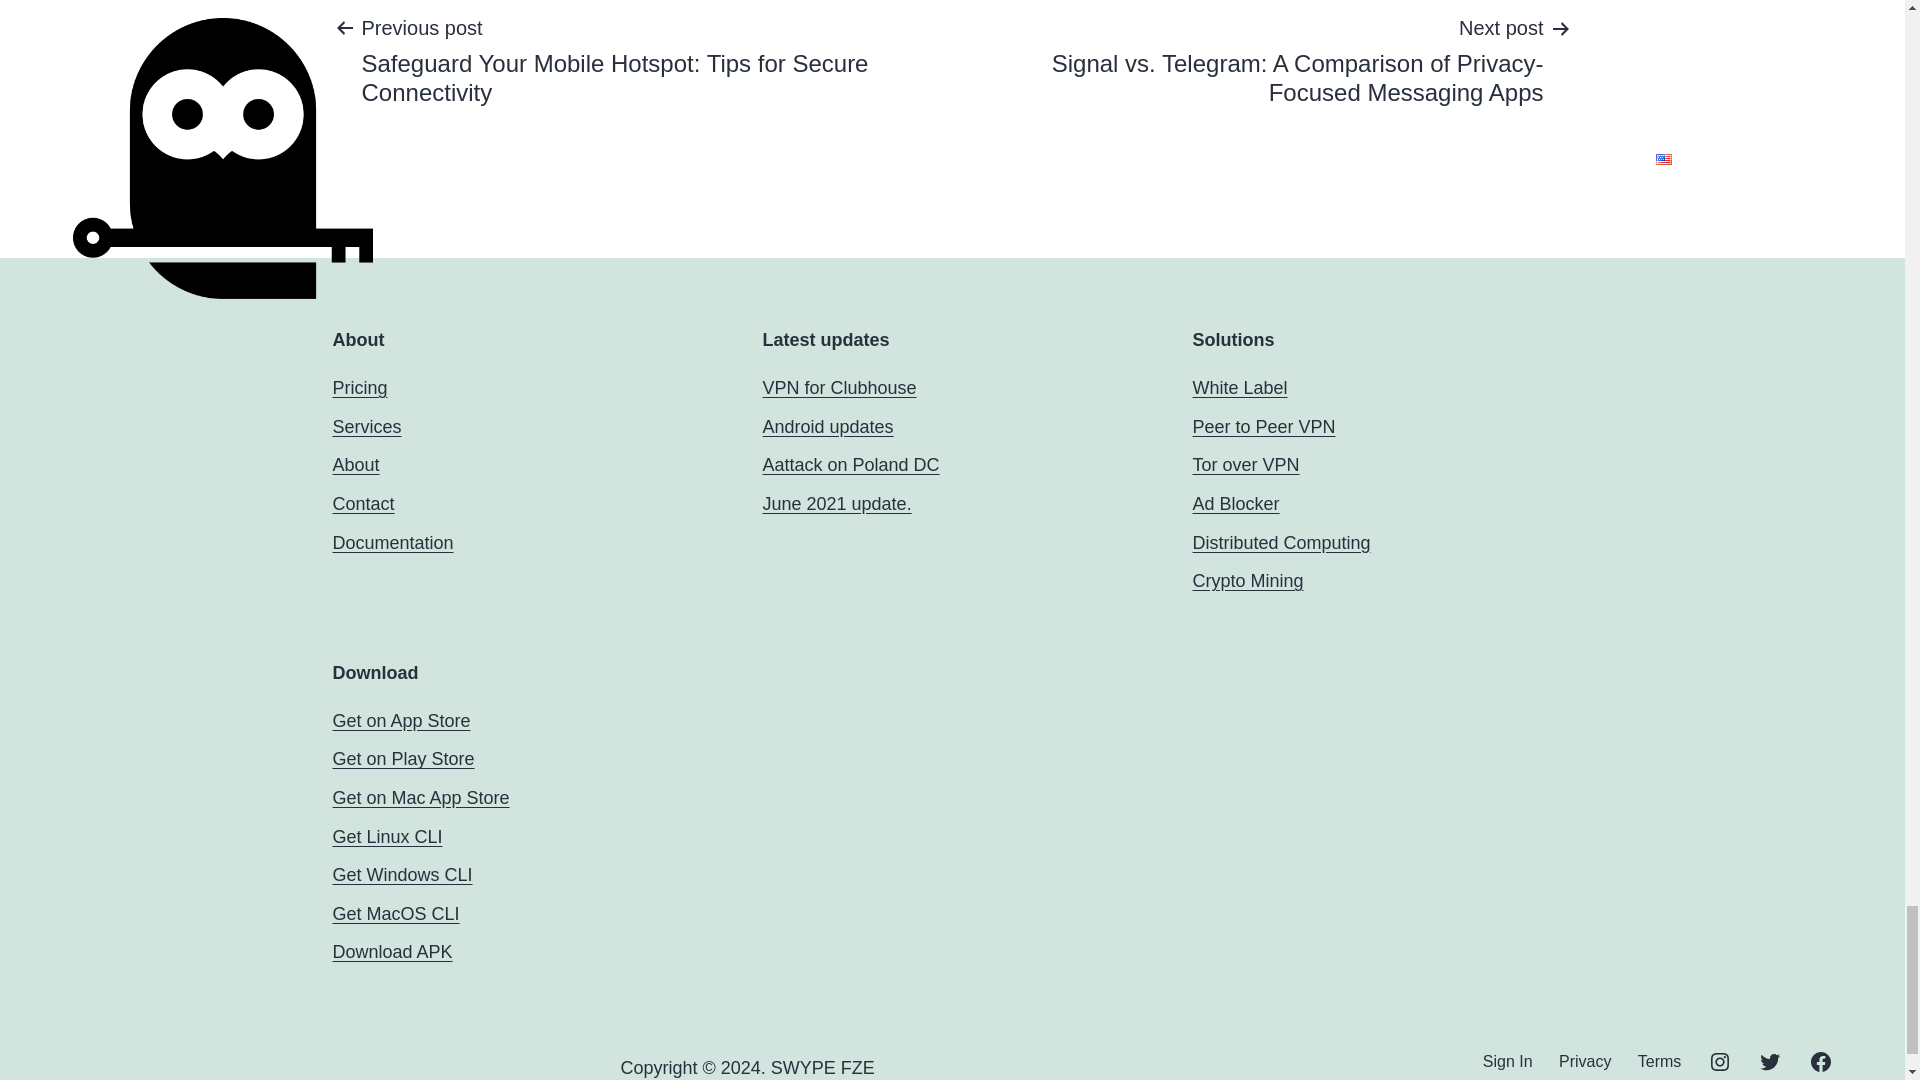 This screenshot has height=1080, width=1920. I want to click on Get on Play Store, so click(403, 758).